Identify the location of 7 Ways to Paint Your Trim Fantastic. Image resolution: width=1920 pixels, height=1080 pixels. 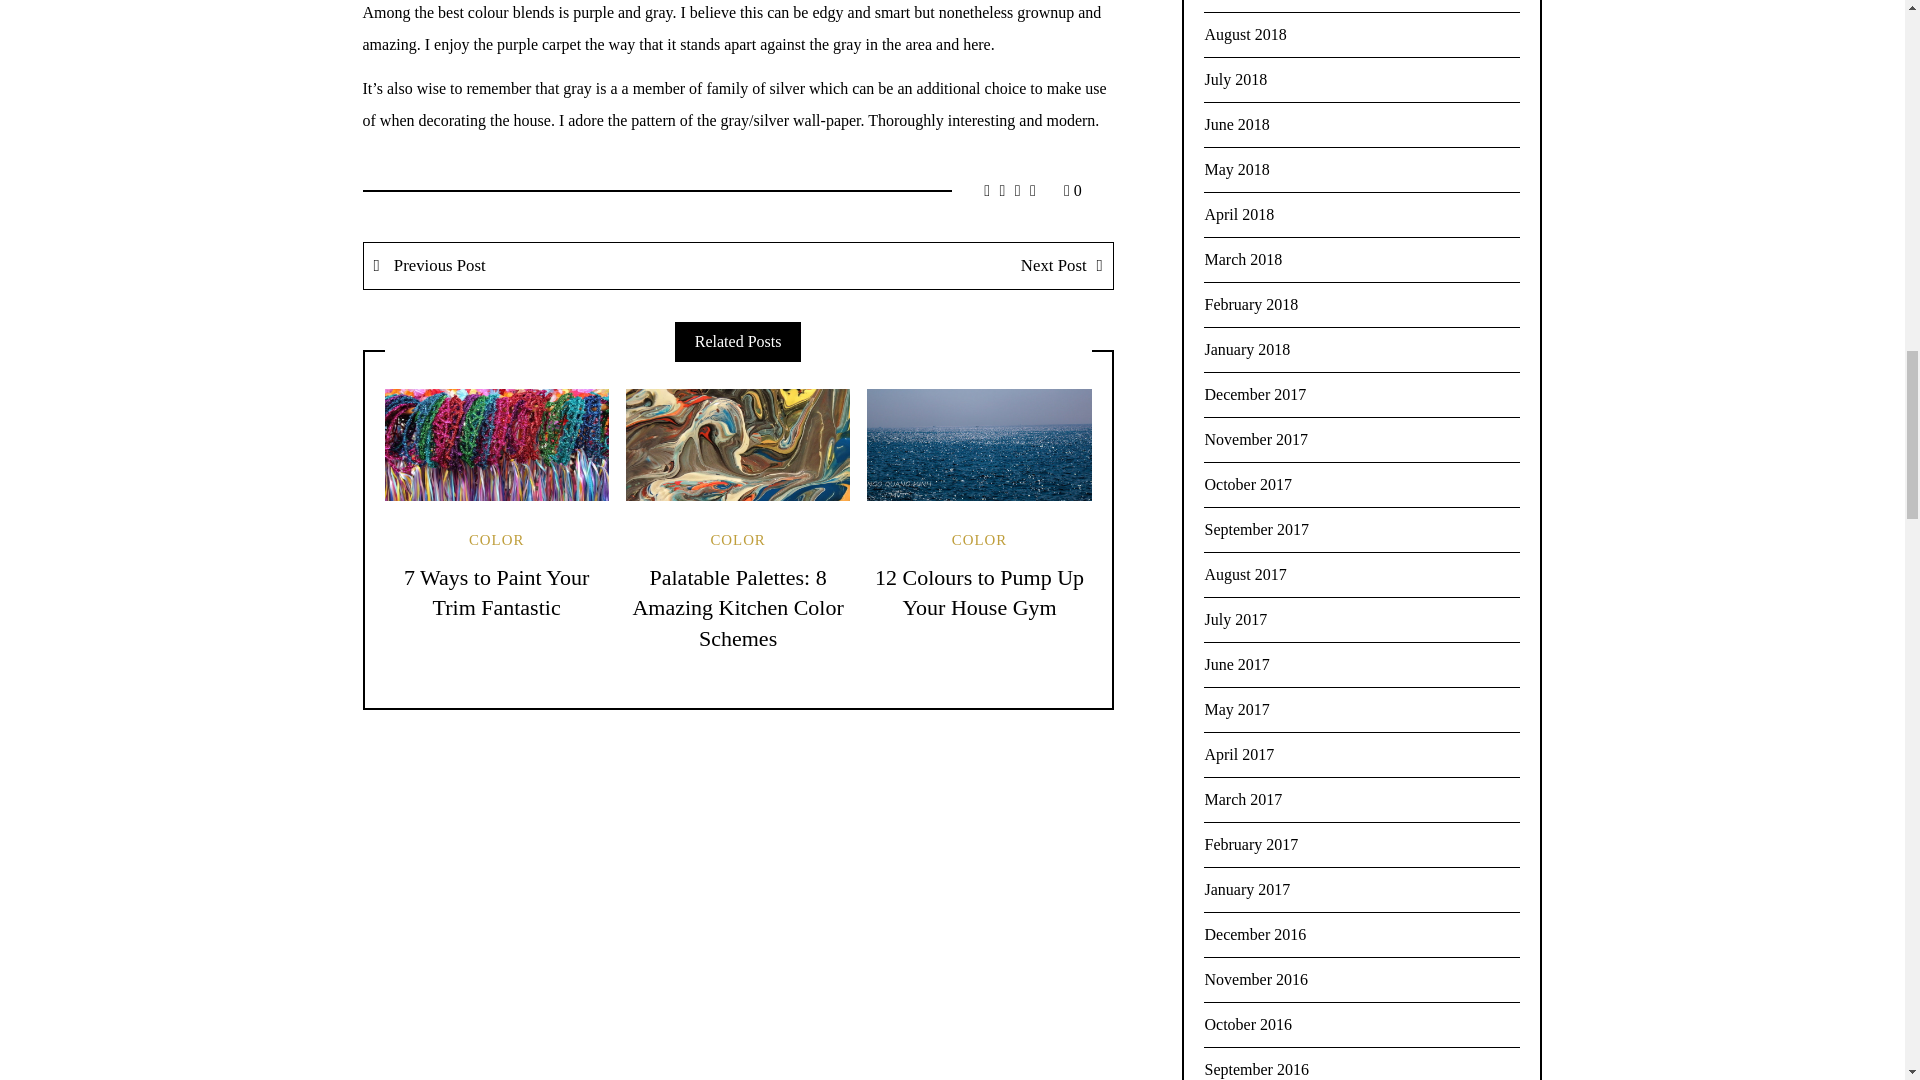
(496, 592).